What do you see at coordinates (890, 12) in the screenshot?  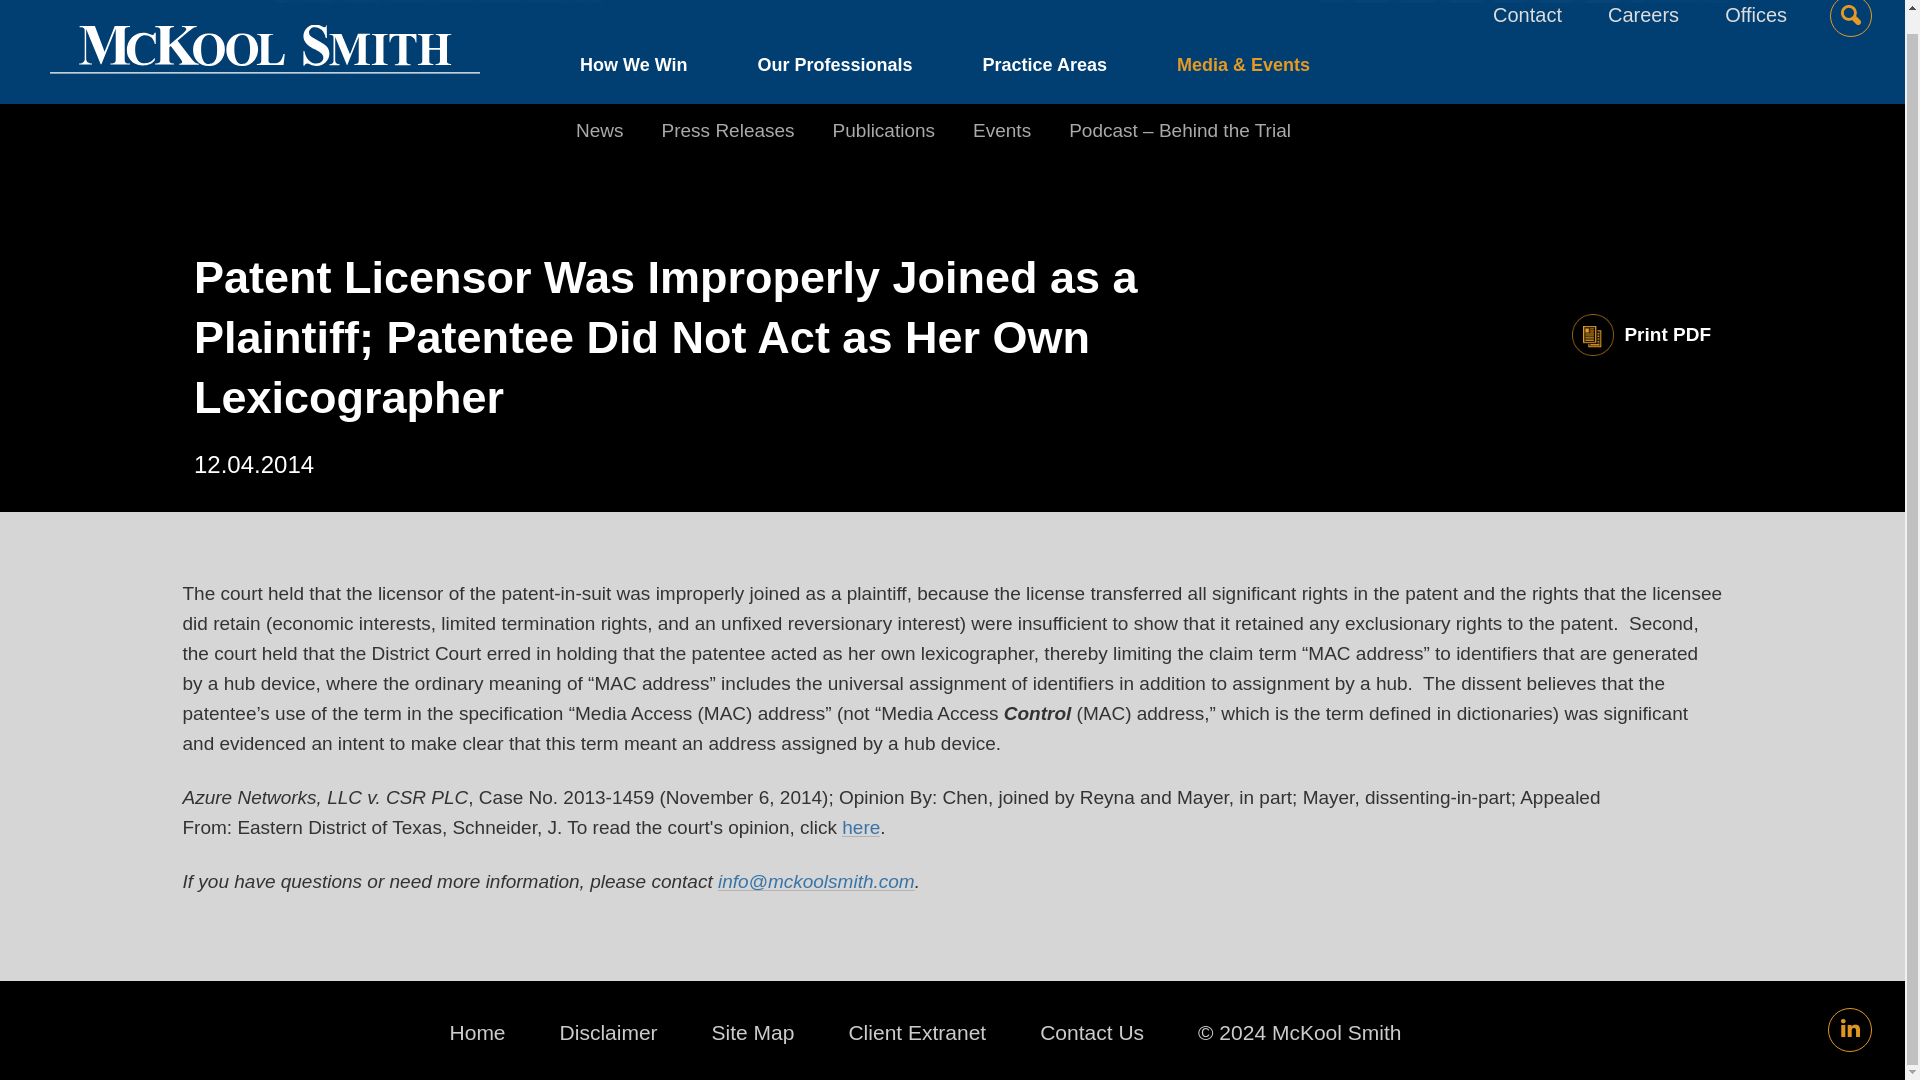 I see `Main Menu` at bounding box center [890, 12].